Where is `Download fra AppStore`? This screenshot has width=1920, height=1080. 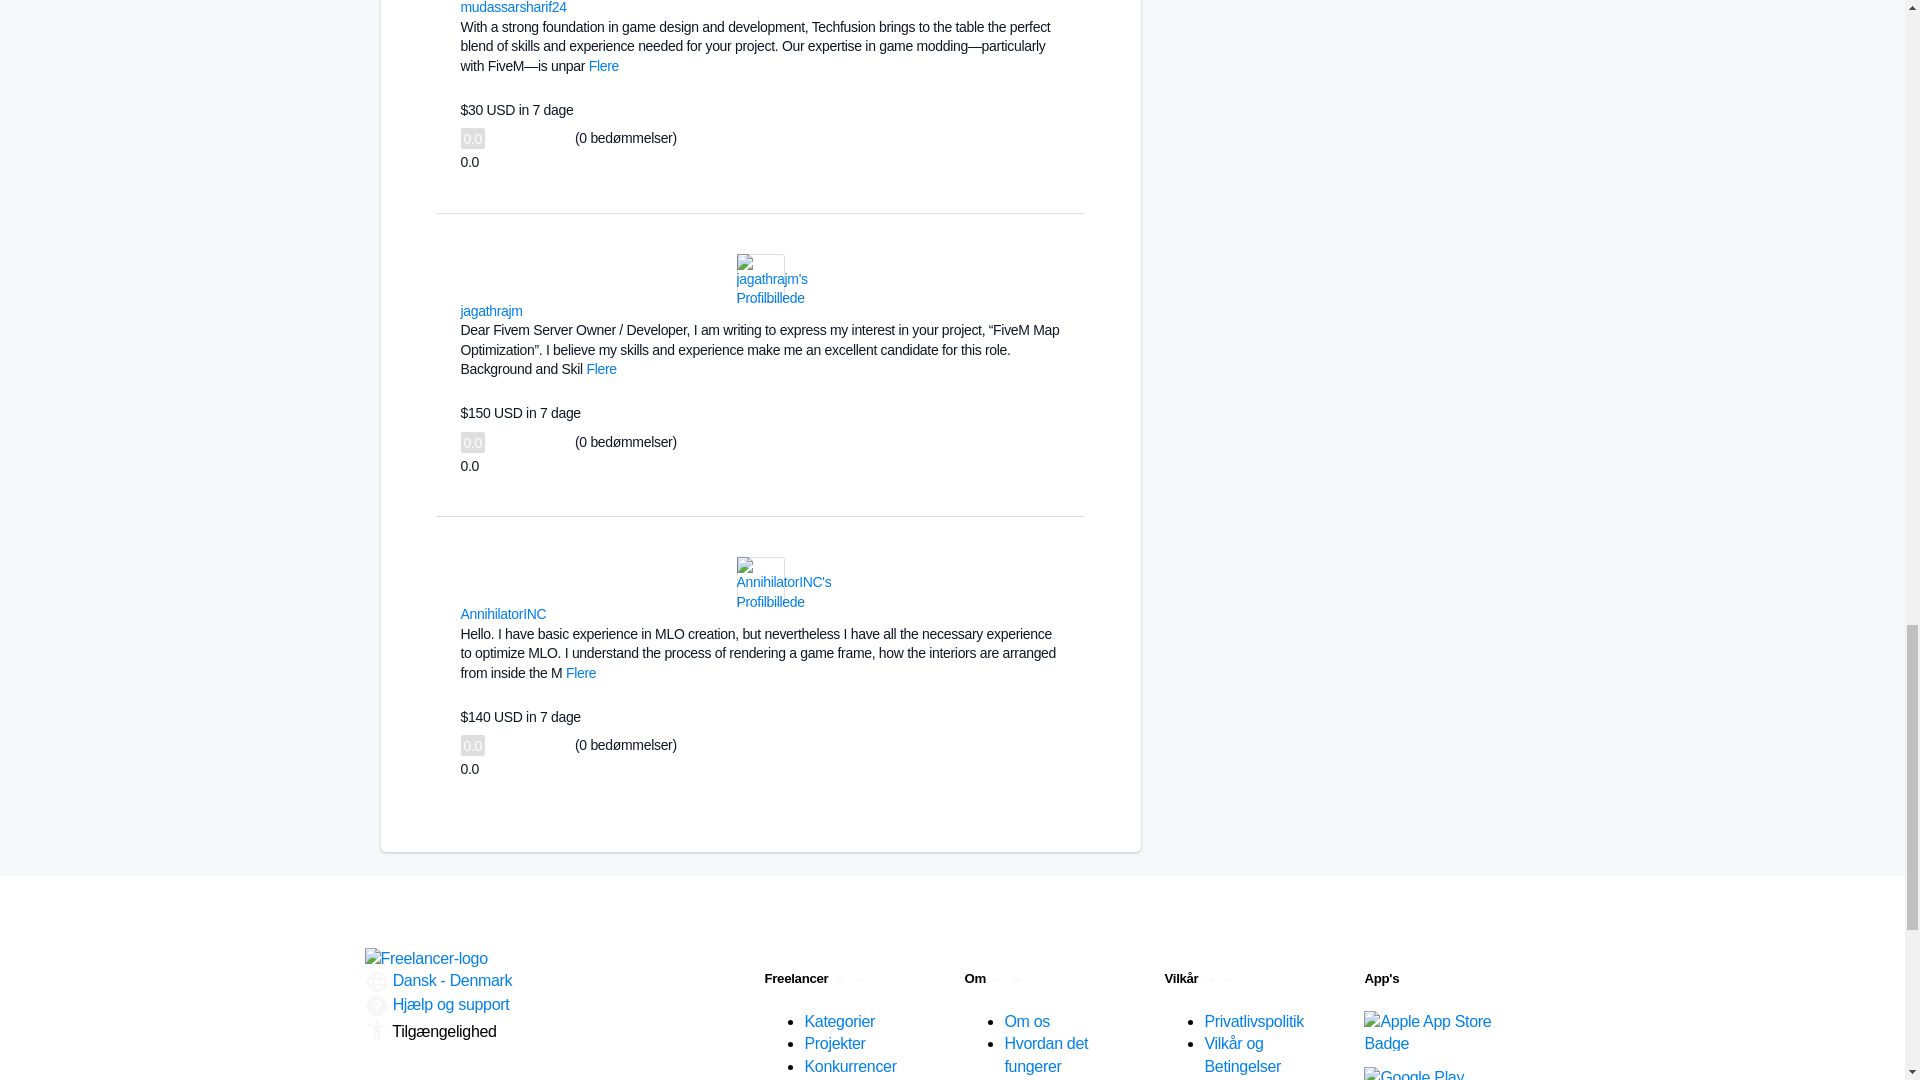
Download fra AppStore is located at coordinates (1431, 1030).